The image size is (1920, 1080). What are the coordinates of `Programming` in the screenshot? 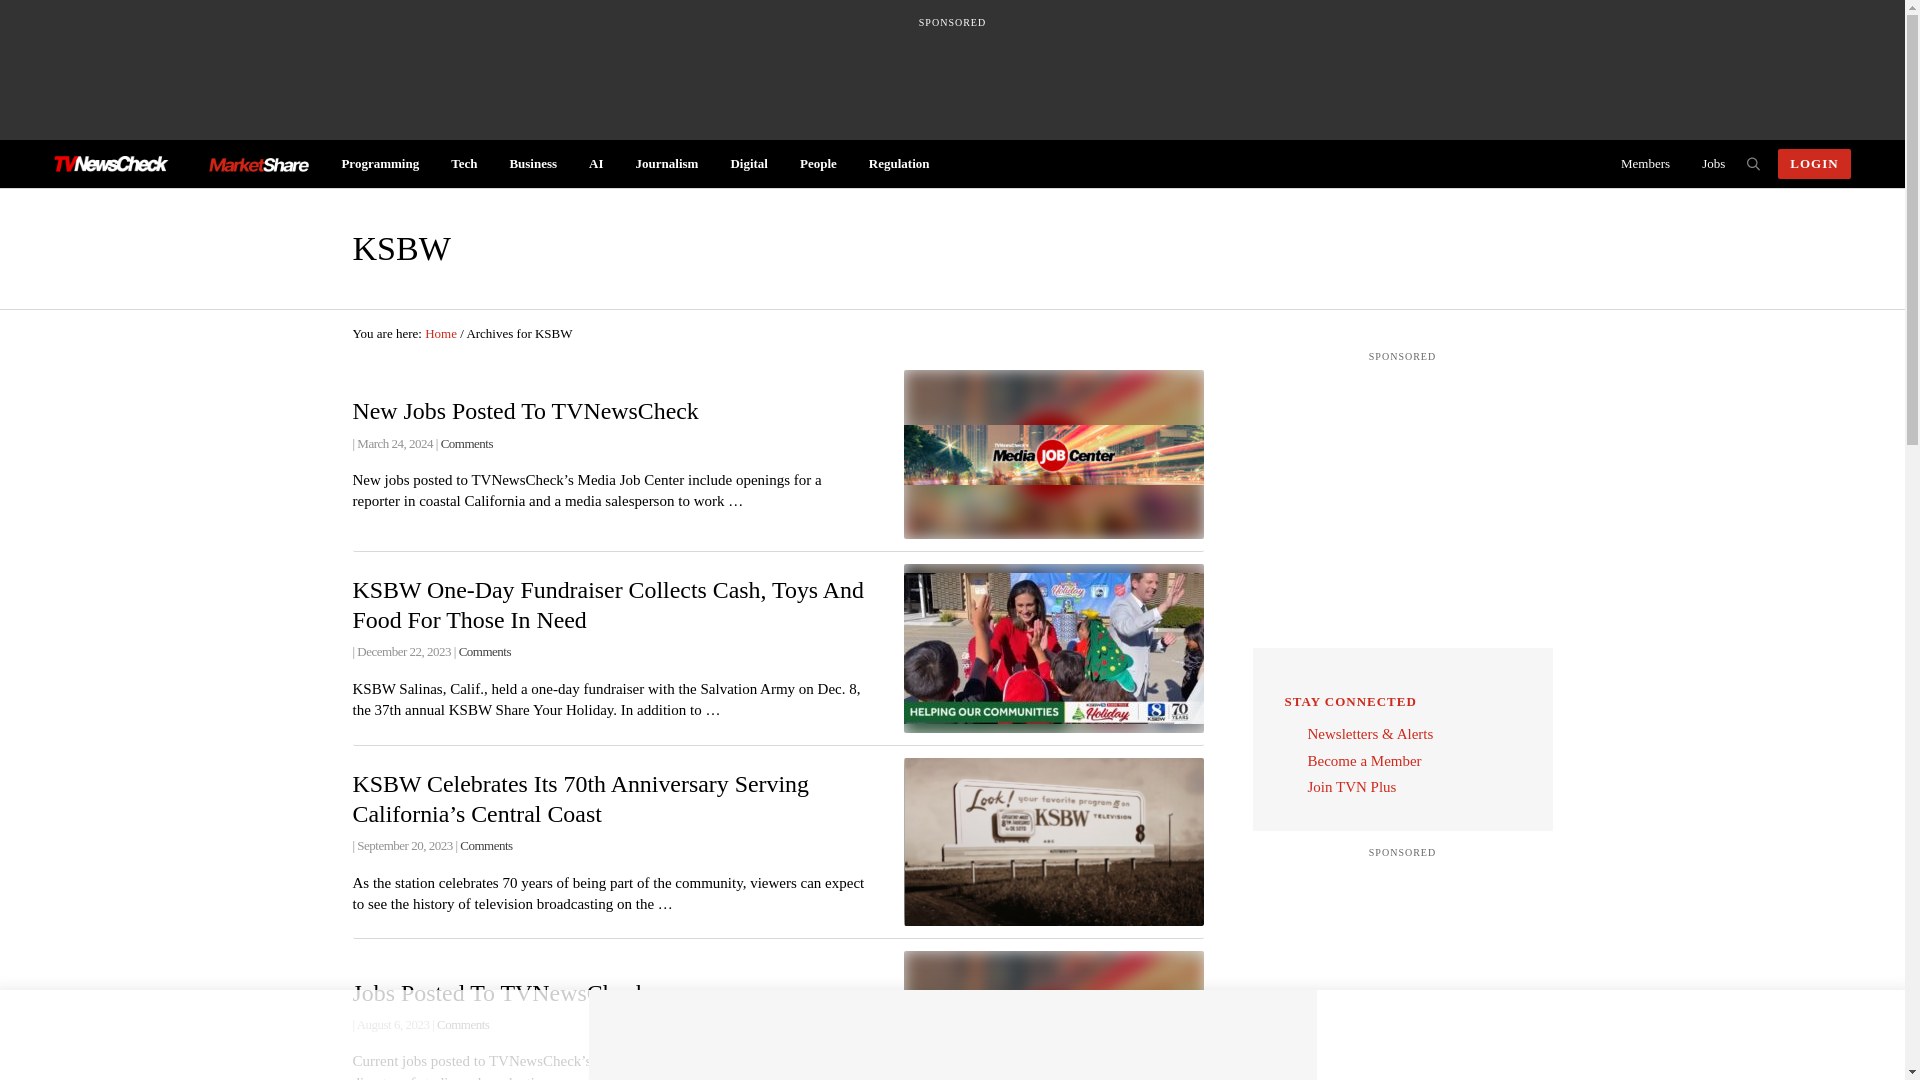 It's located at (380, 164).